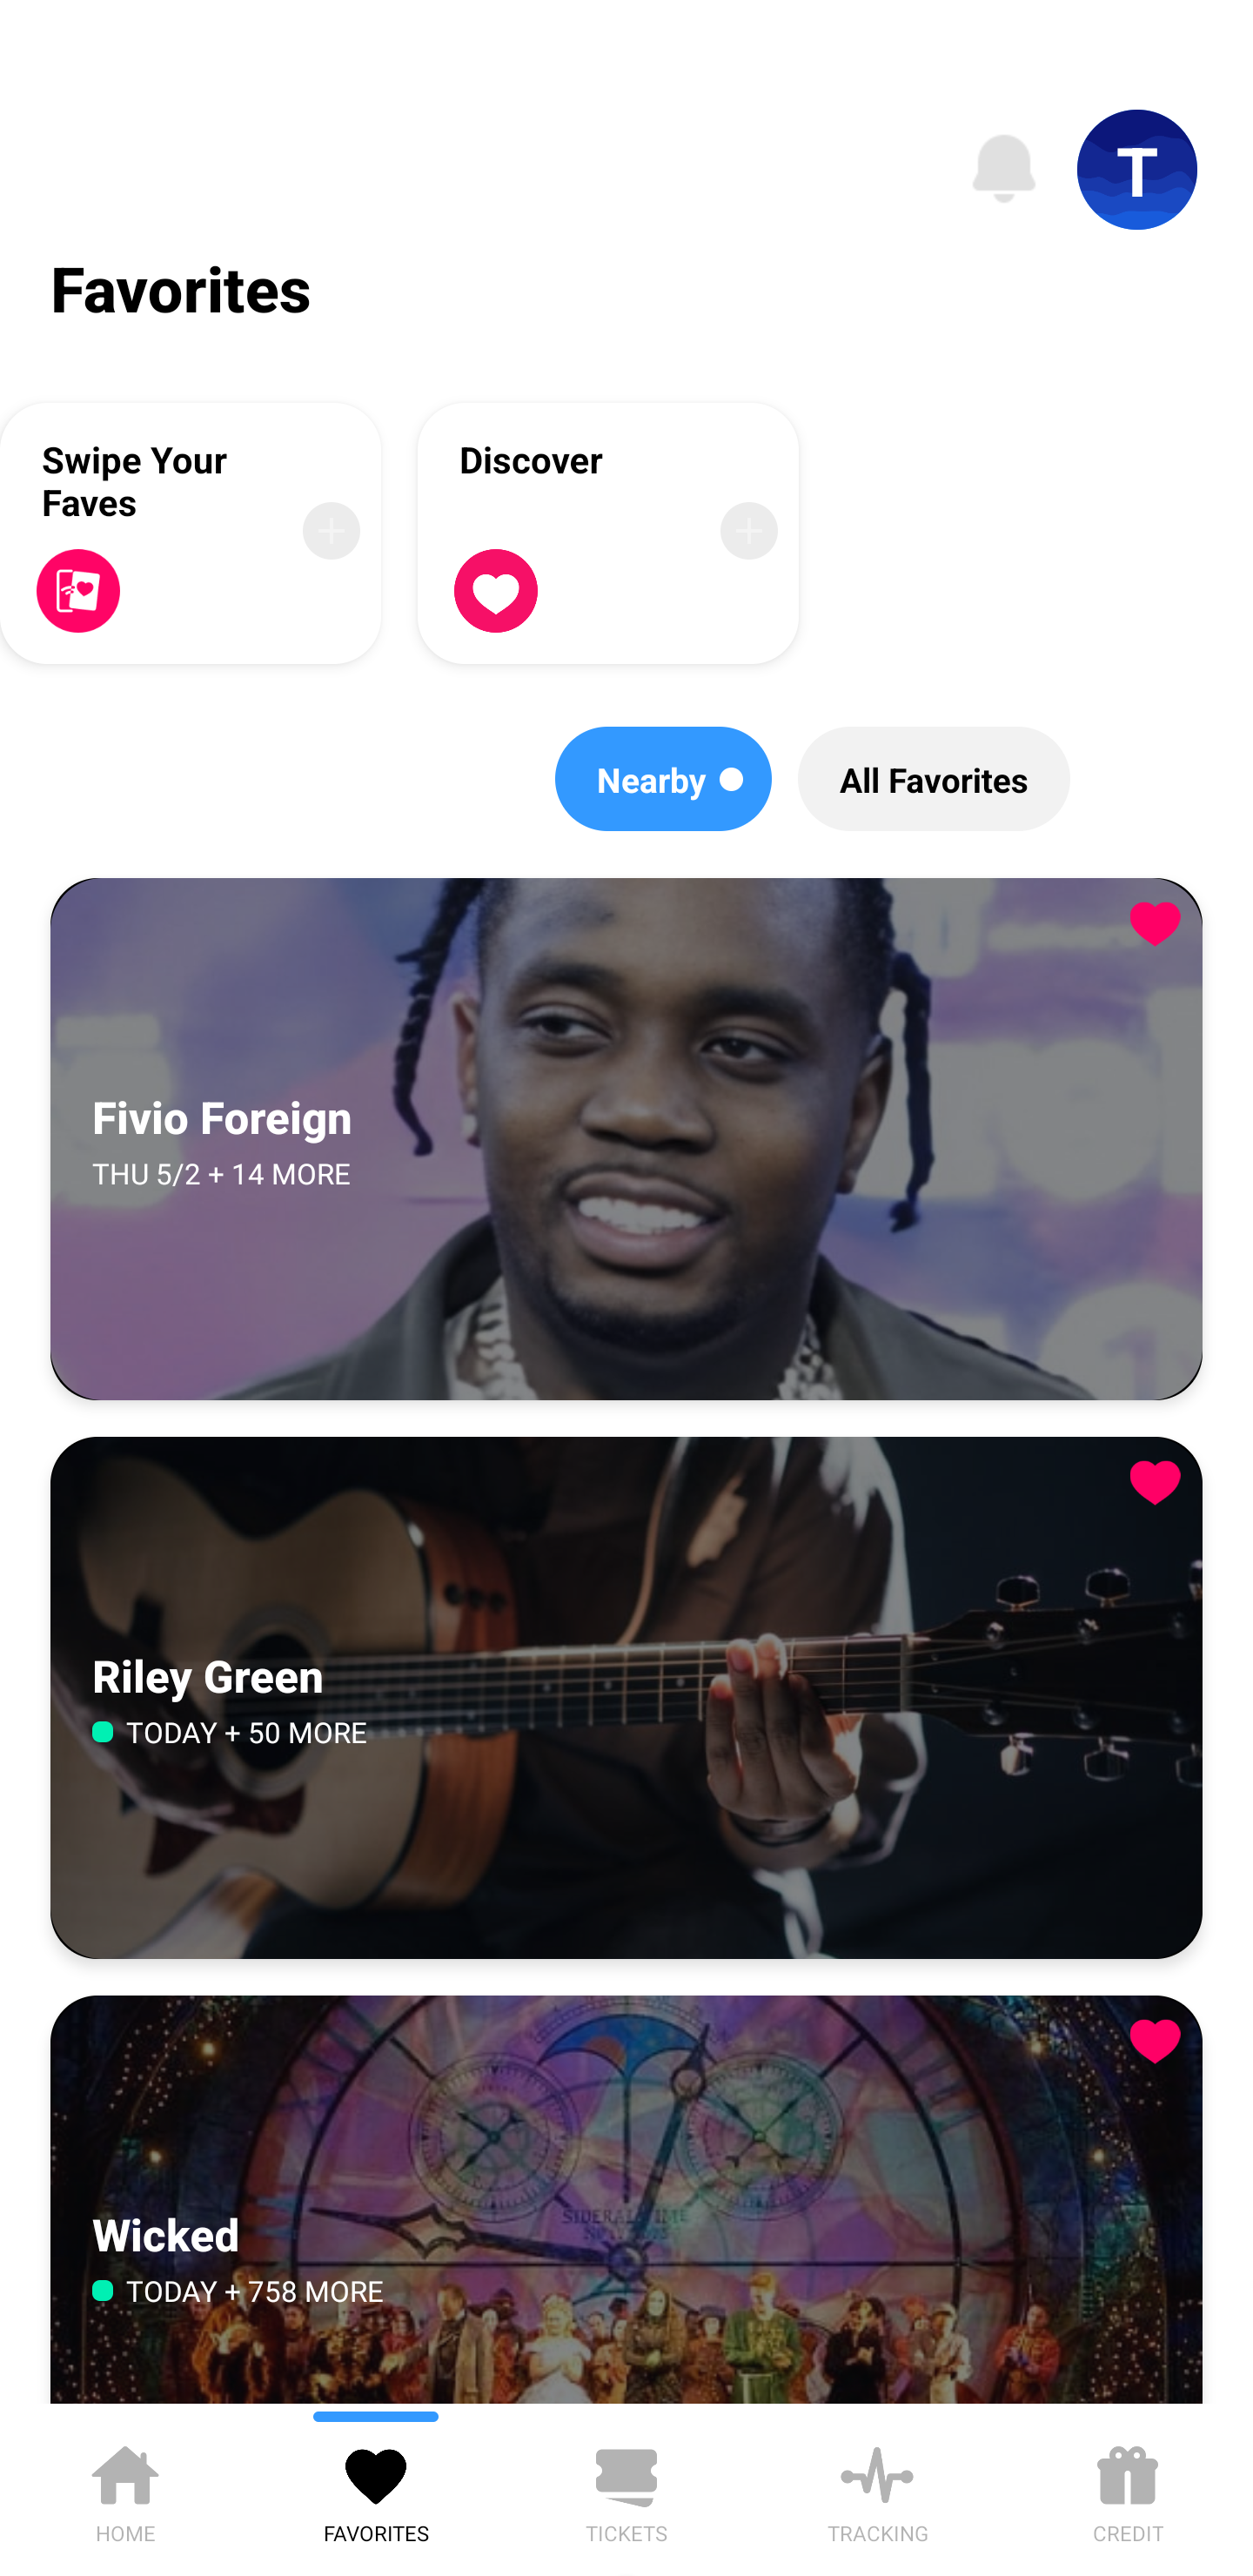 This screenshot has height=2576, width=1253. What do you see at coordinates (663, 779) in the screenshot?
I see `Nearby` at bounding box center [663, 779].